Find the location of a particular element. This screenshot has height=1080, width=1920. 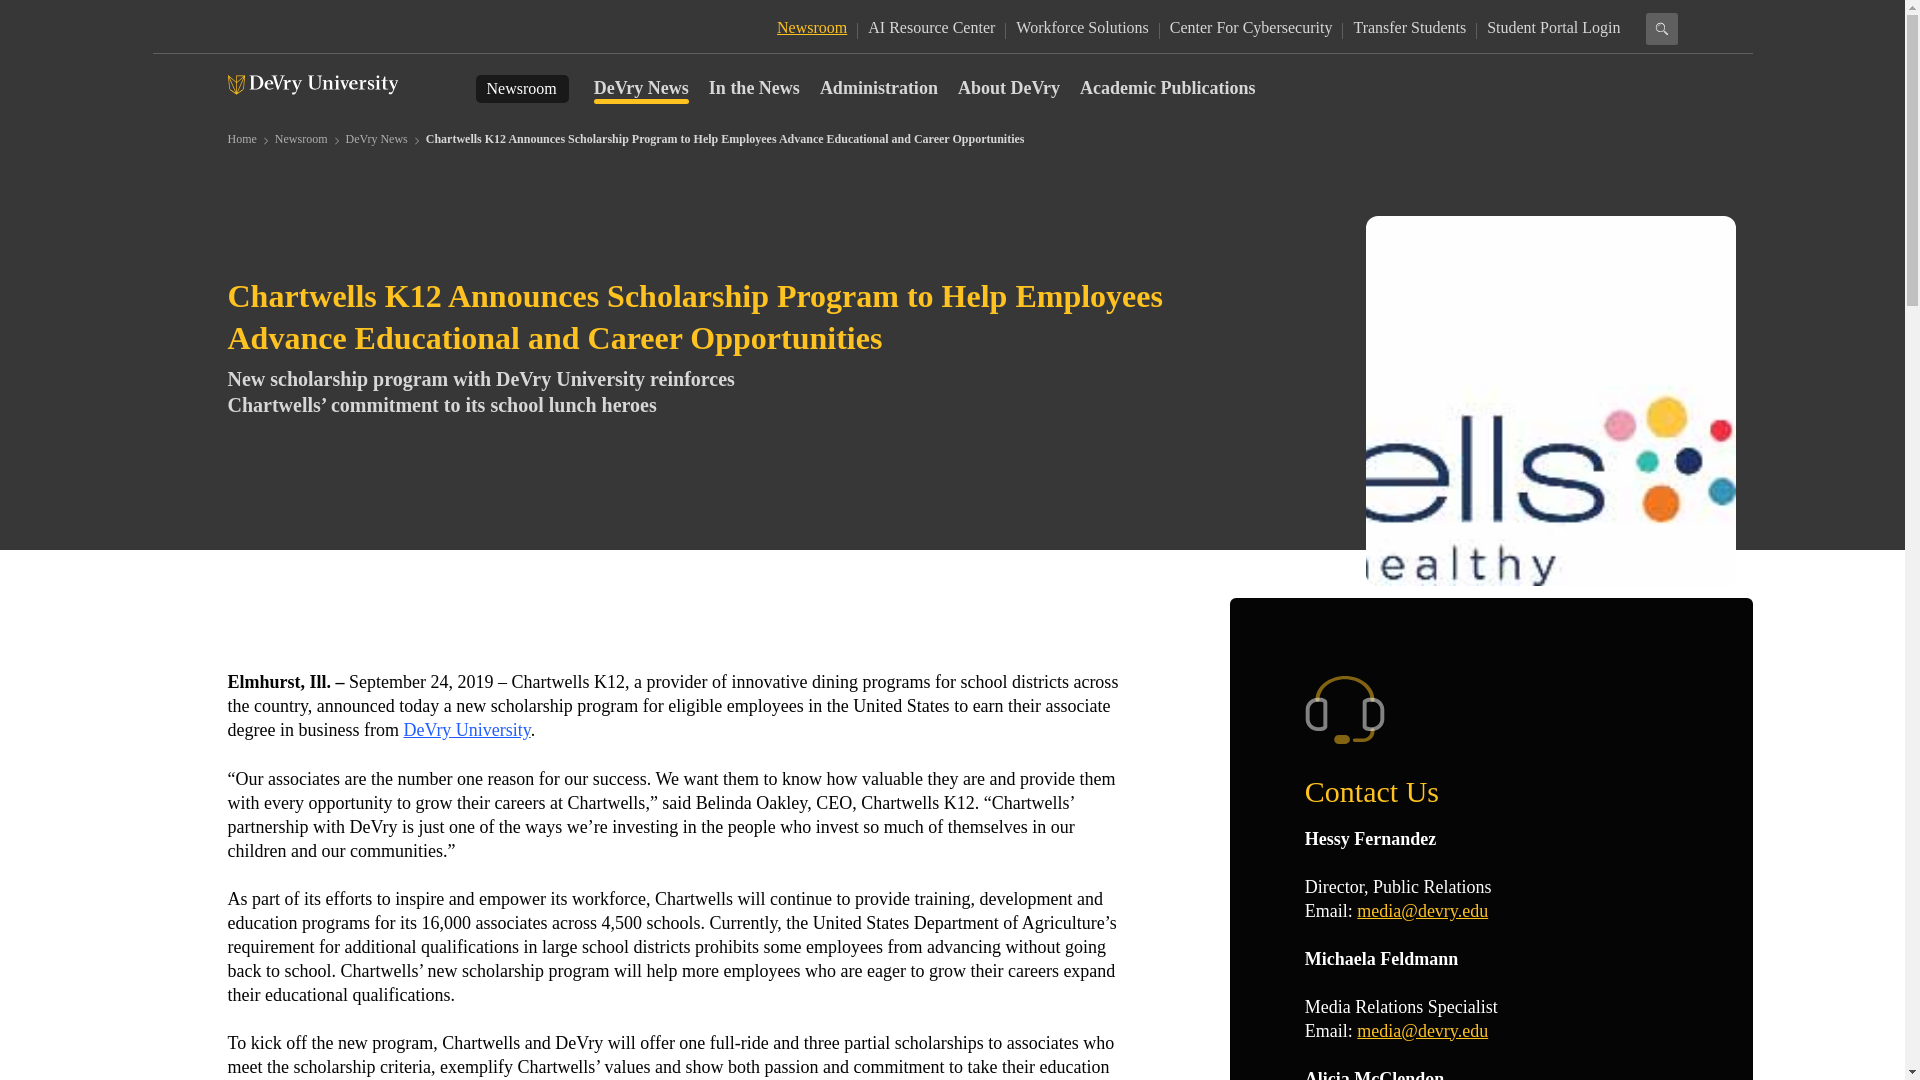

Home is located at coordinates (242, 139).